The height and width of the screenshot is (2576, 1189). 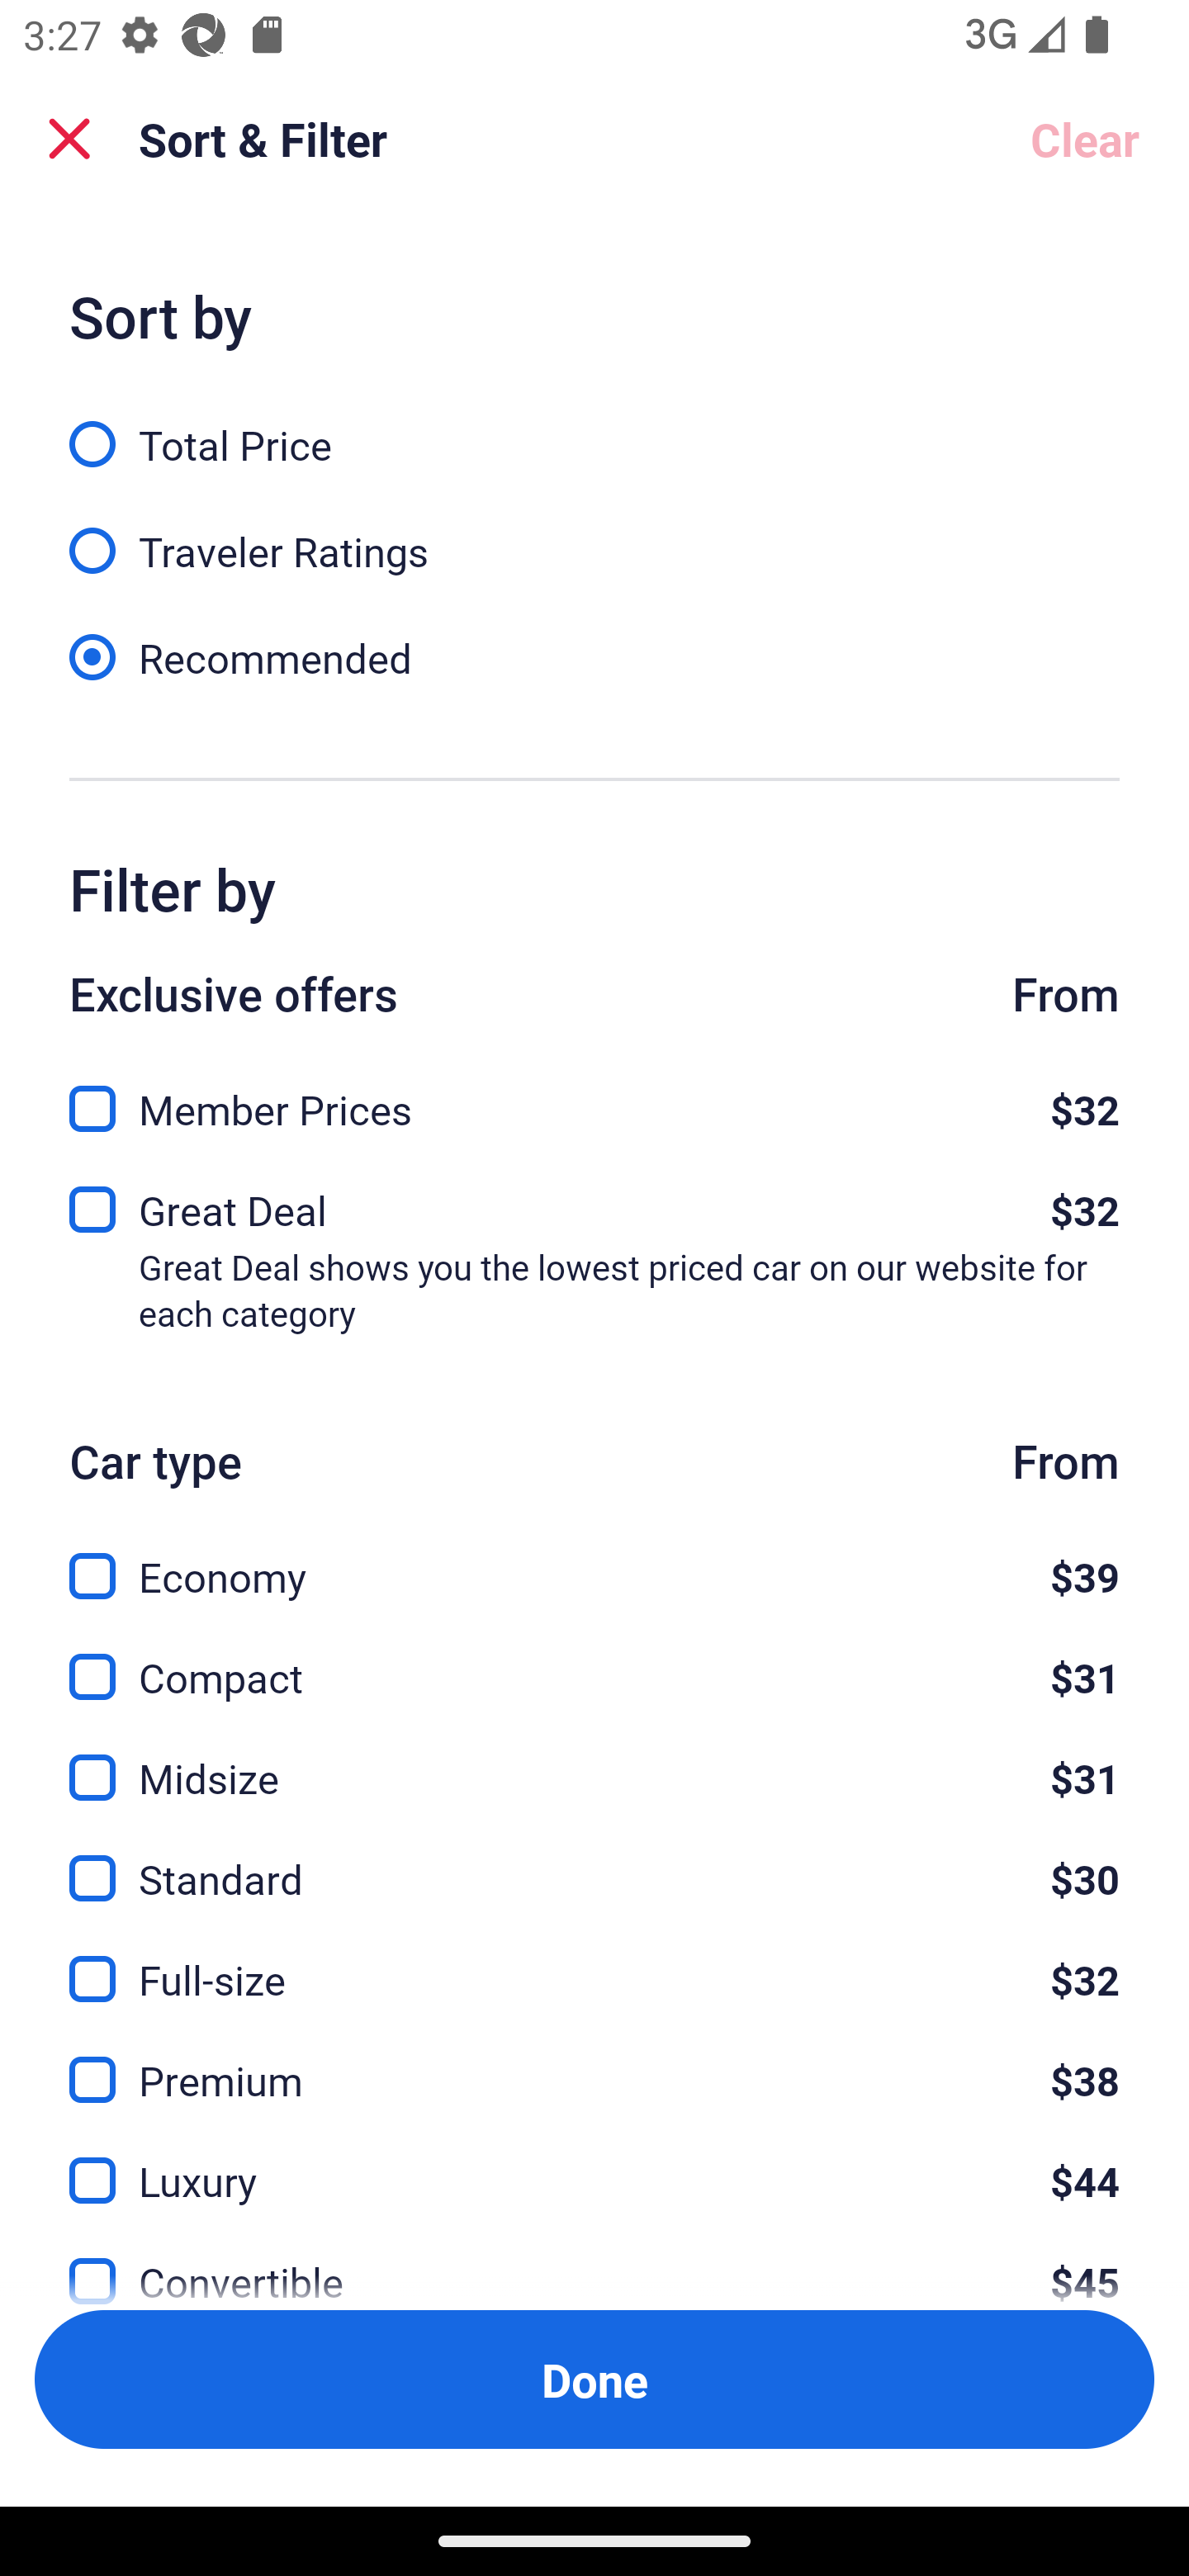 What do you see at coordinates (594, 2261) in the screenshot?
I see `Convertible, $45 Convertible $45` at bounding box center [594, 2261].